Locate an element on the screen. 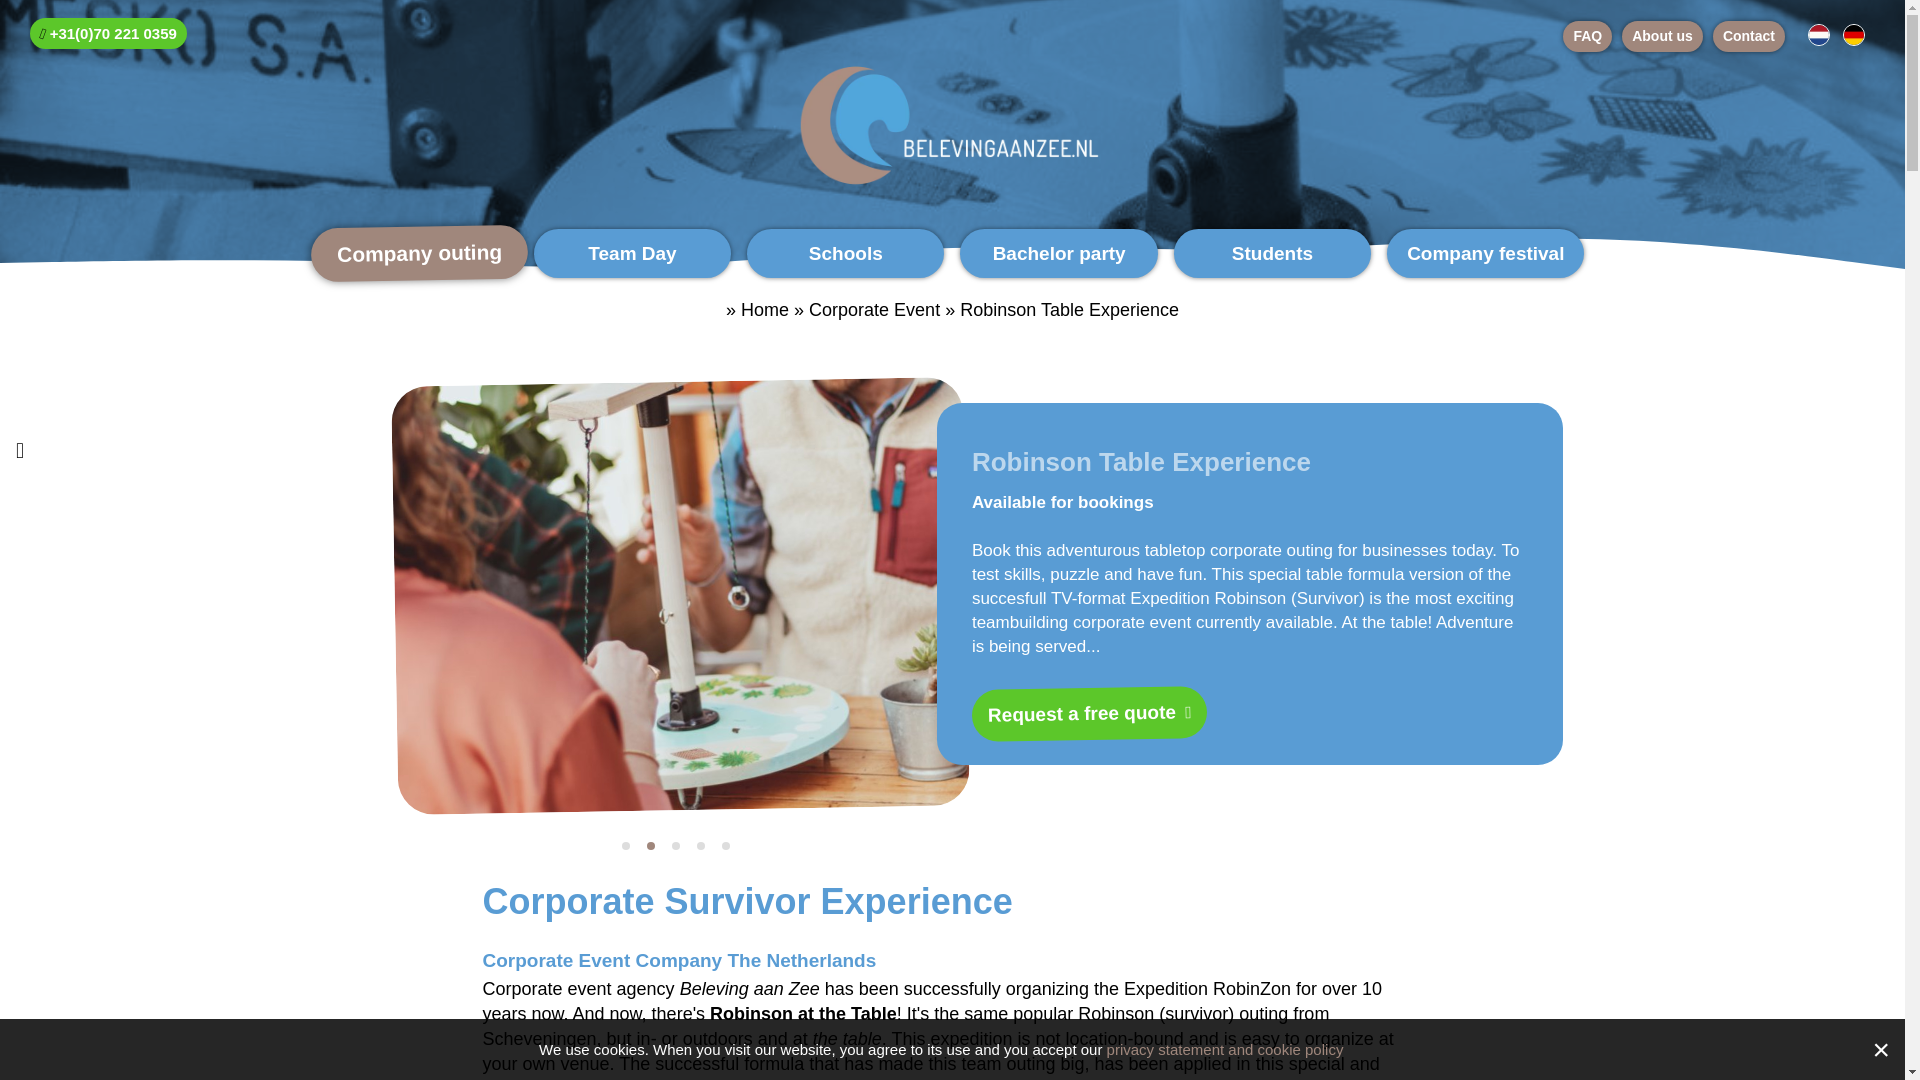  Home is located at coordinates (765, 310).